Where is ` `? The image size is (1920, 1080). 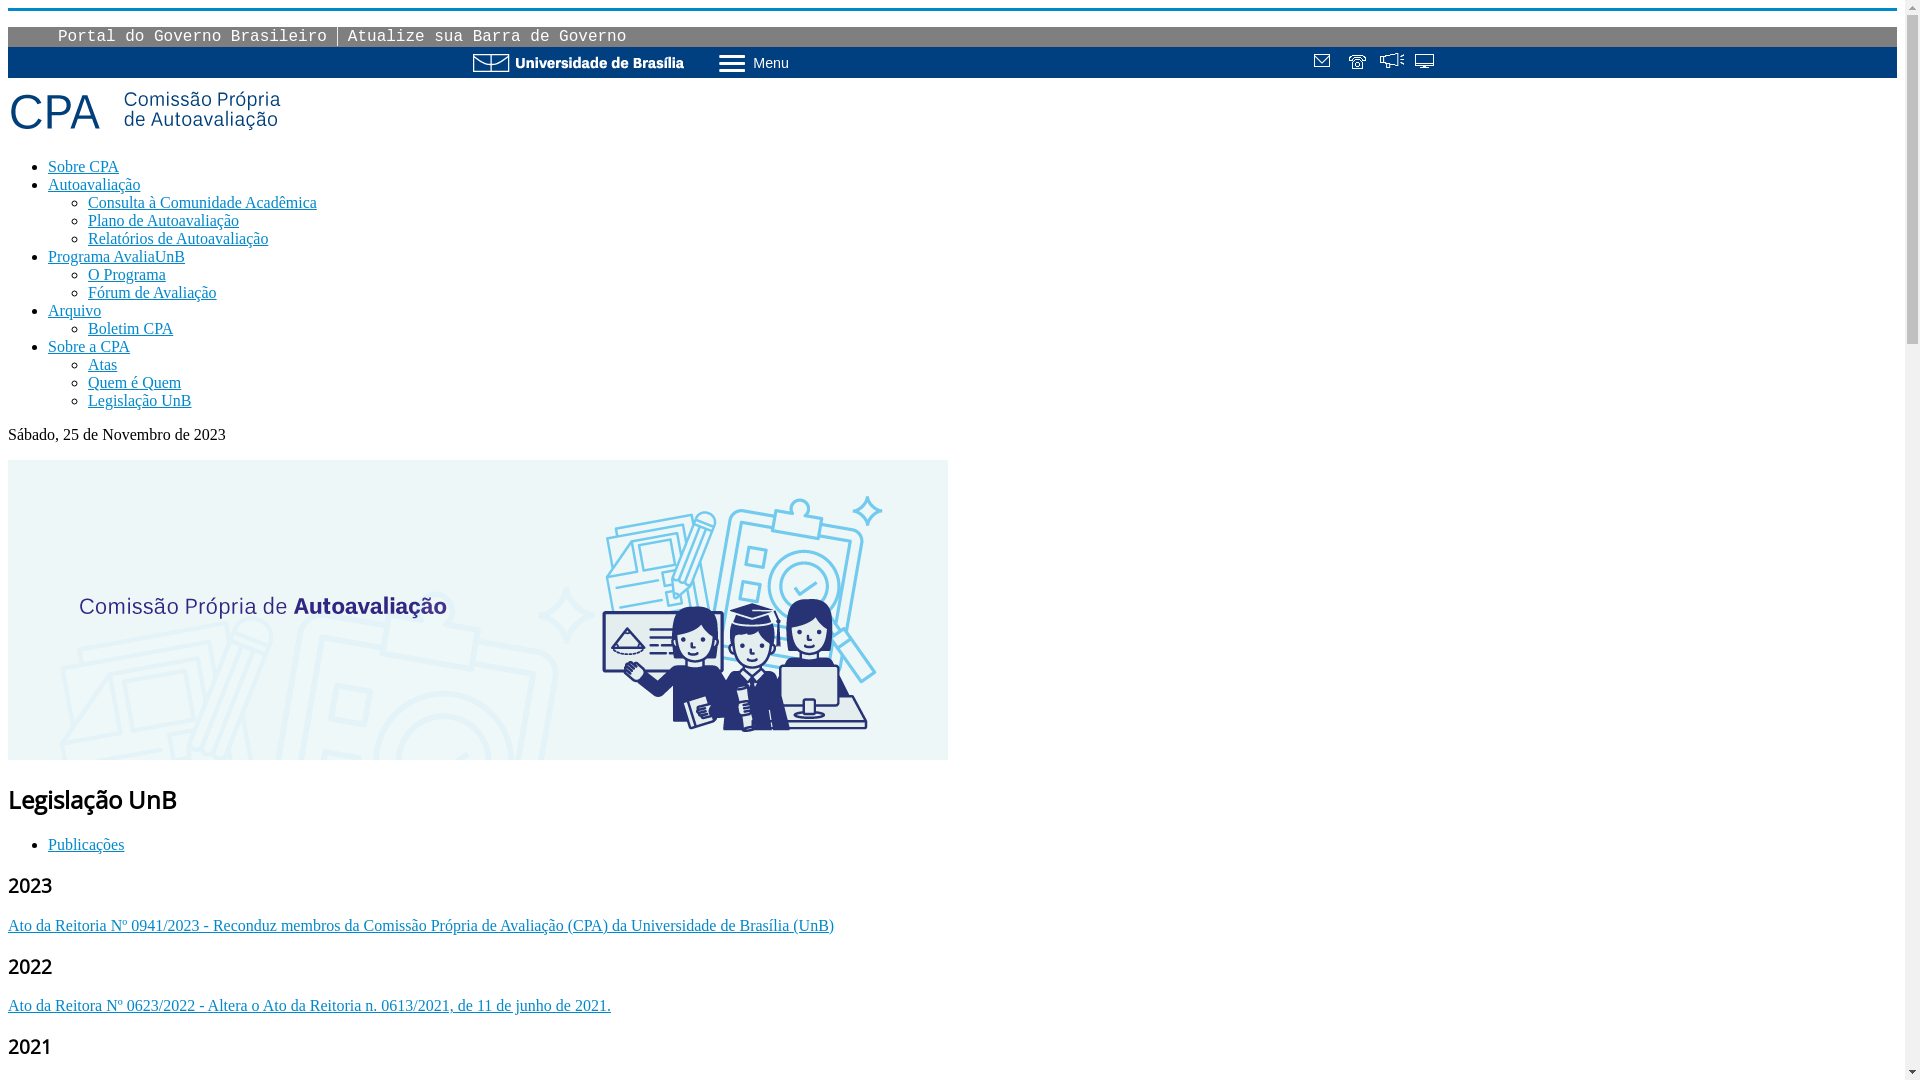   is located at coordinates (1426, 63).